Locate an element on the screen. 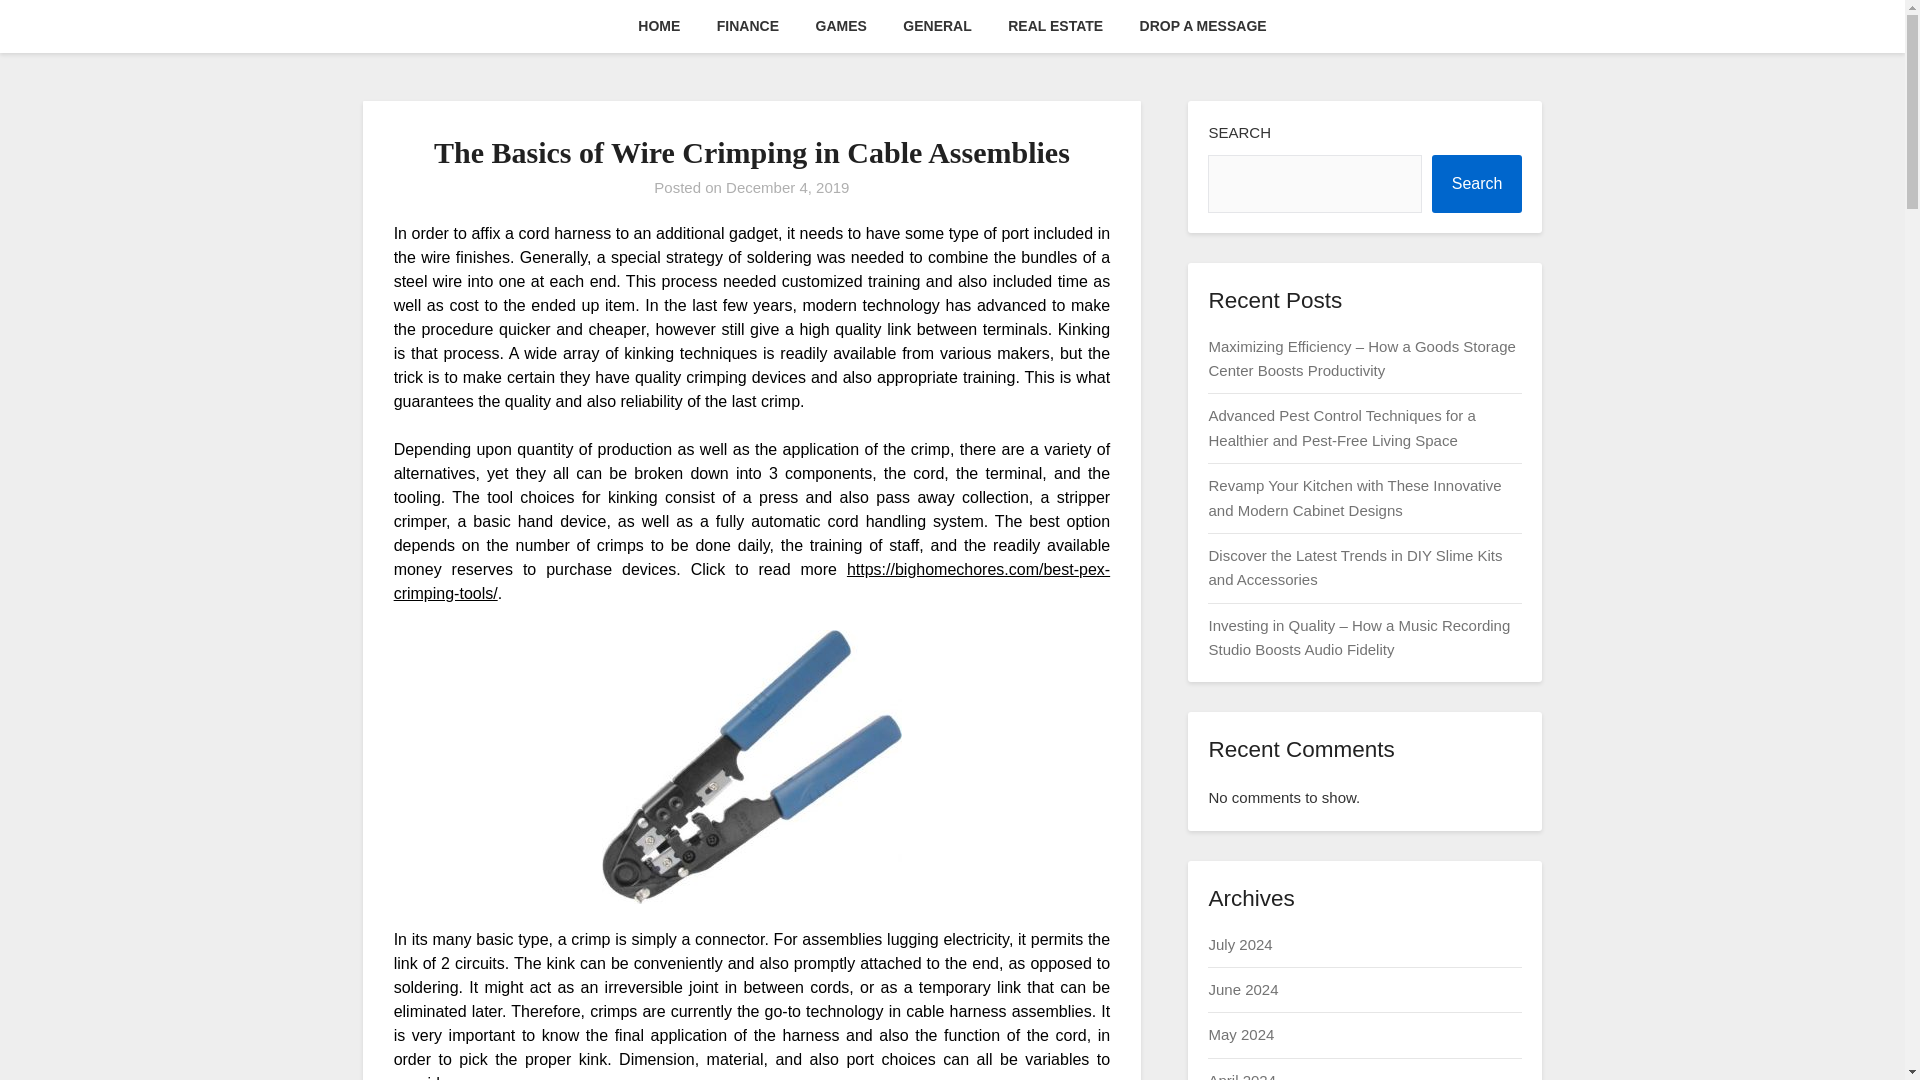  July 2024 is located at coordinates (1239, 944).